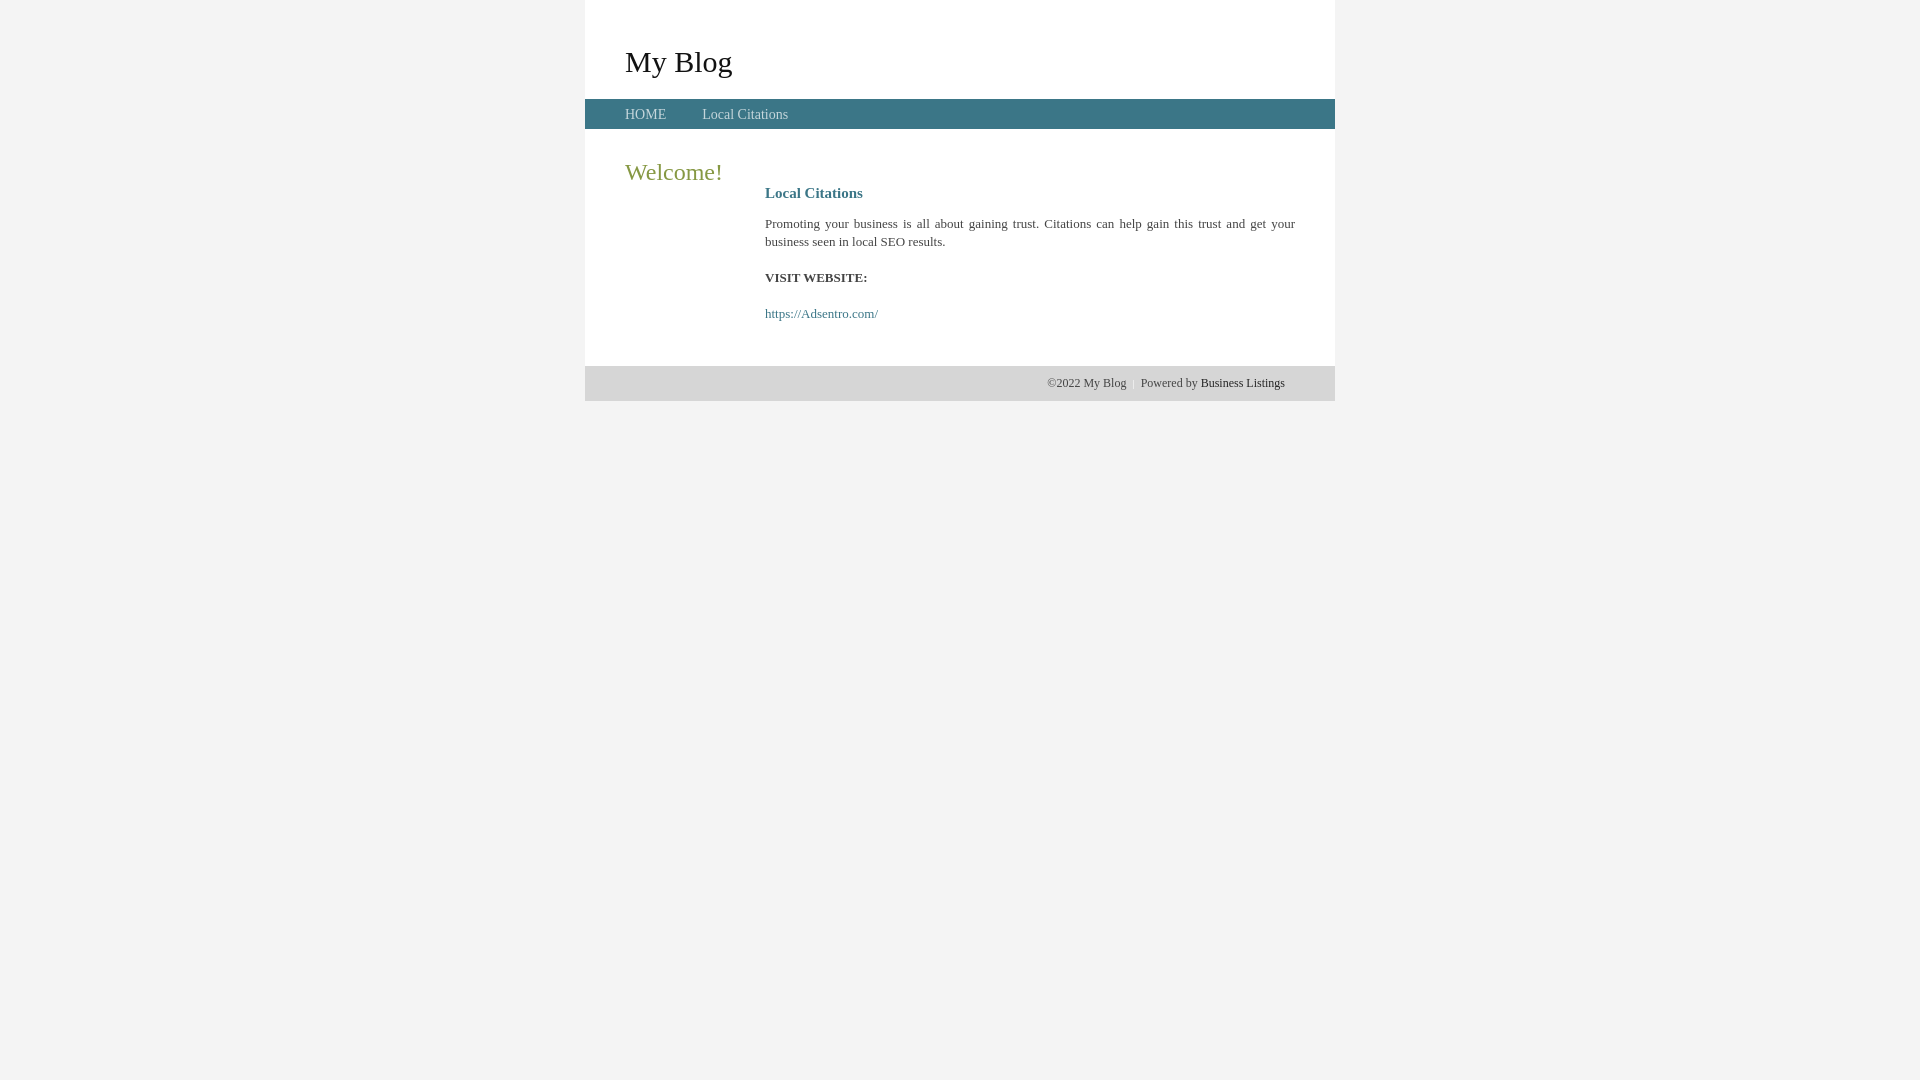  I want to click on https://Adsentro.com/, so click(822, 314).